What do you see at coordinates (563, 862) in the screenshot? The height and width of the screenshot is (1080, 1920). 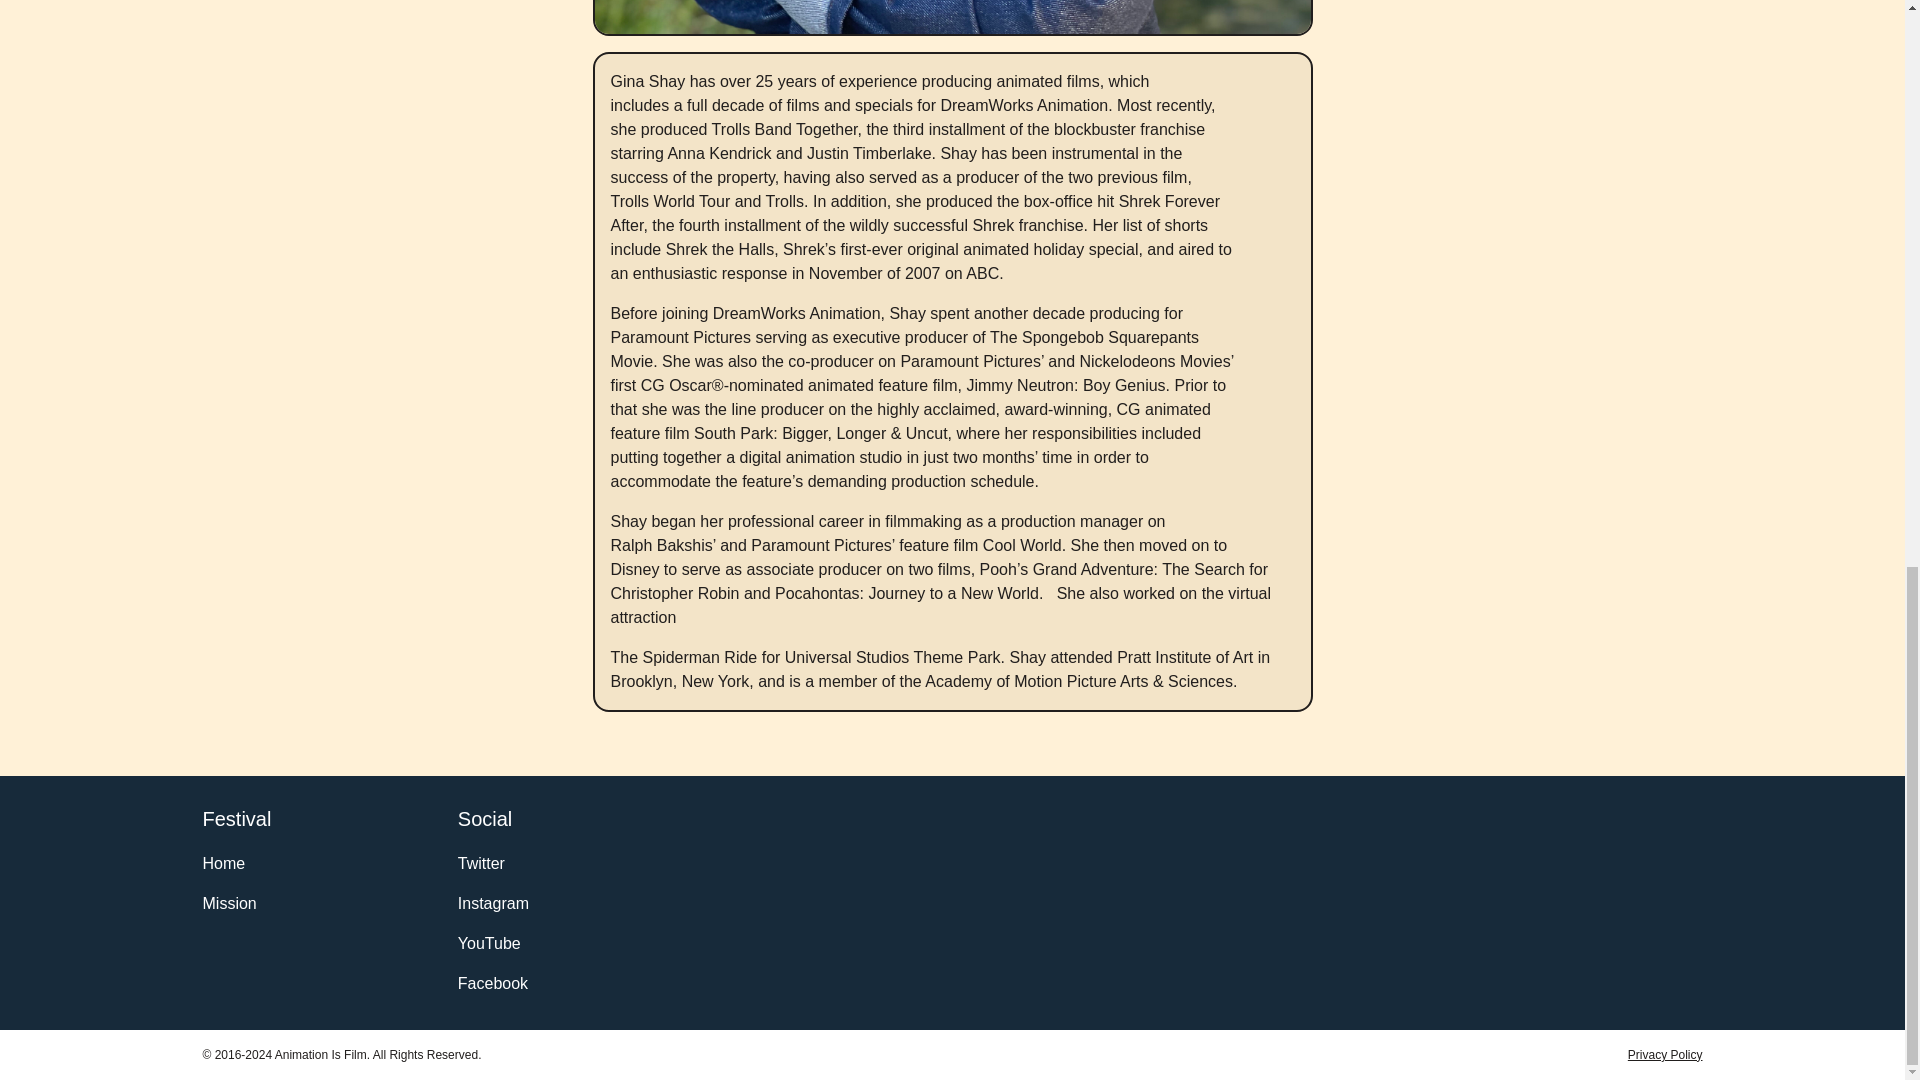 I see `Twitter` at bounding box center [563, 862].